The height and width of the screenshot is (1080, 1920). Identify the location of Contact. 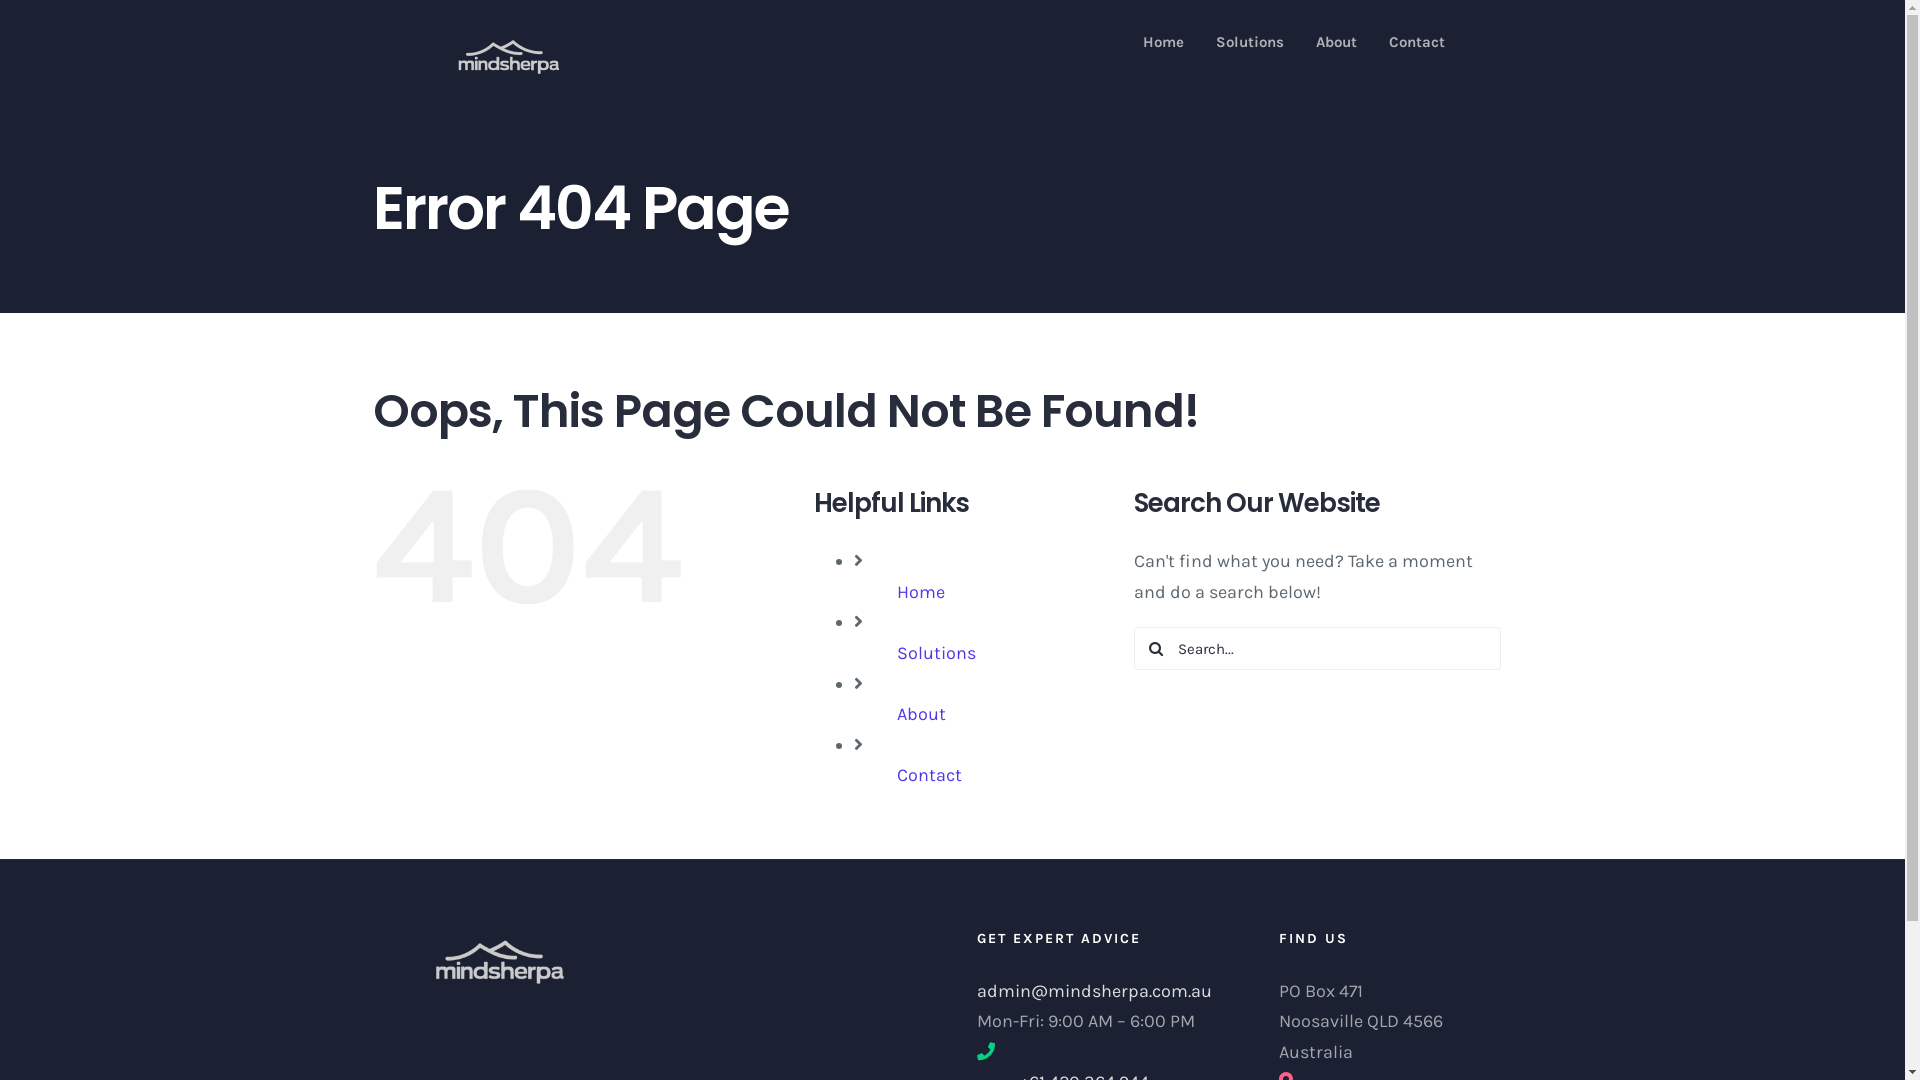
(1417, 42).